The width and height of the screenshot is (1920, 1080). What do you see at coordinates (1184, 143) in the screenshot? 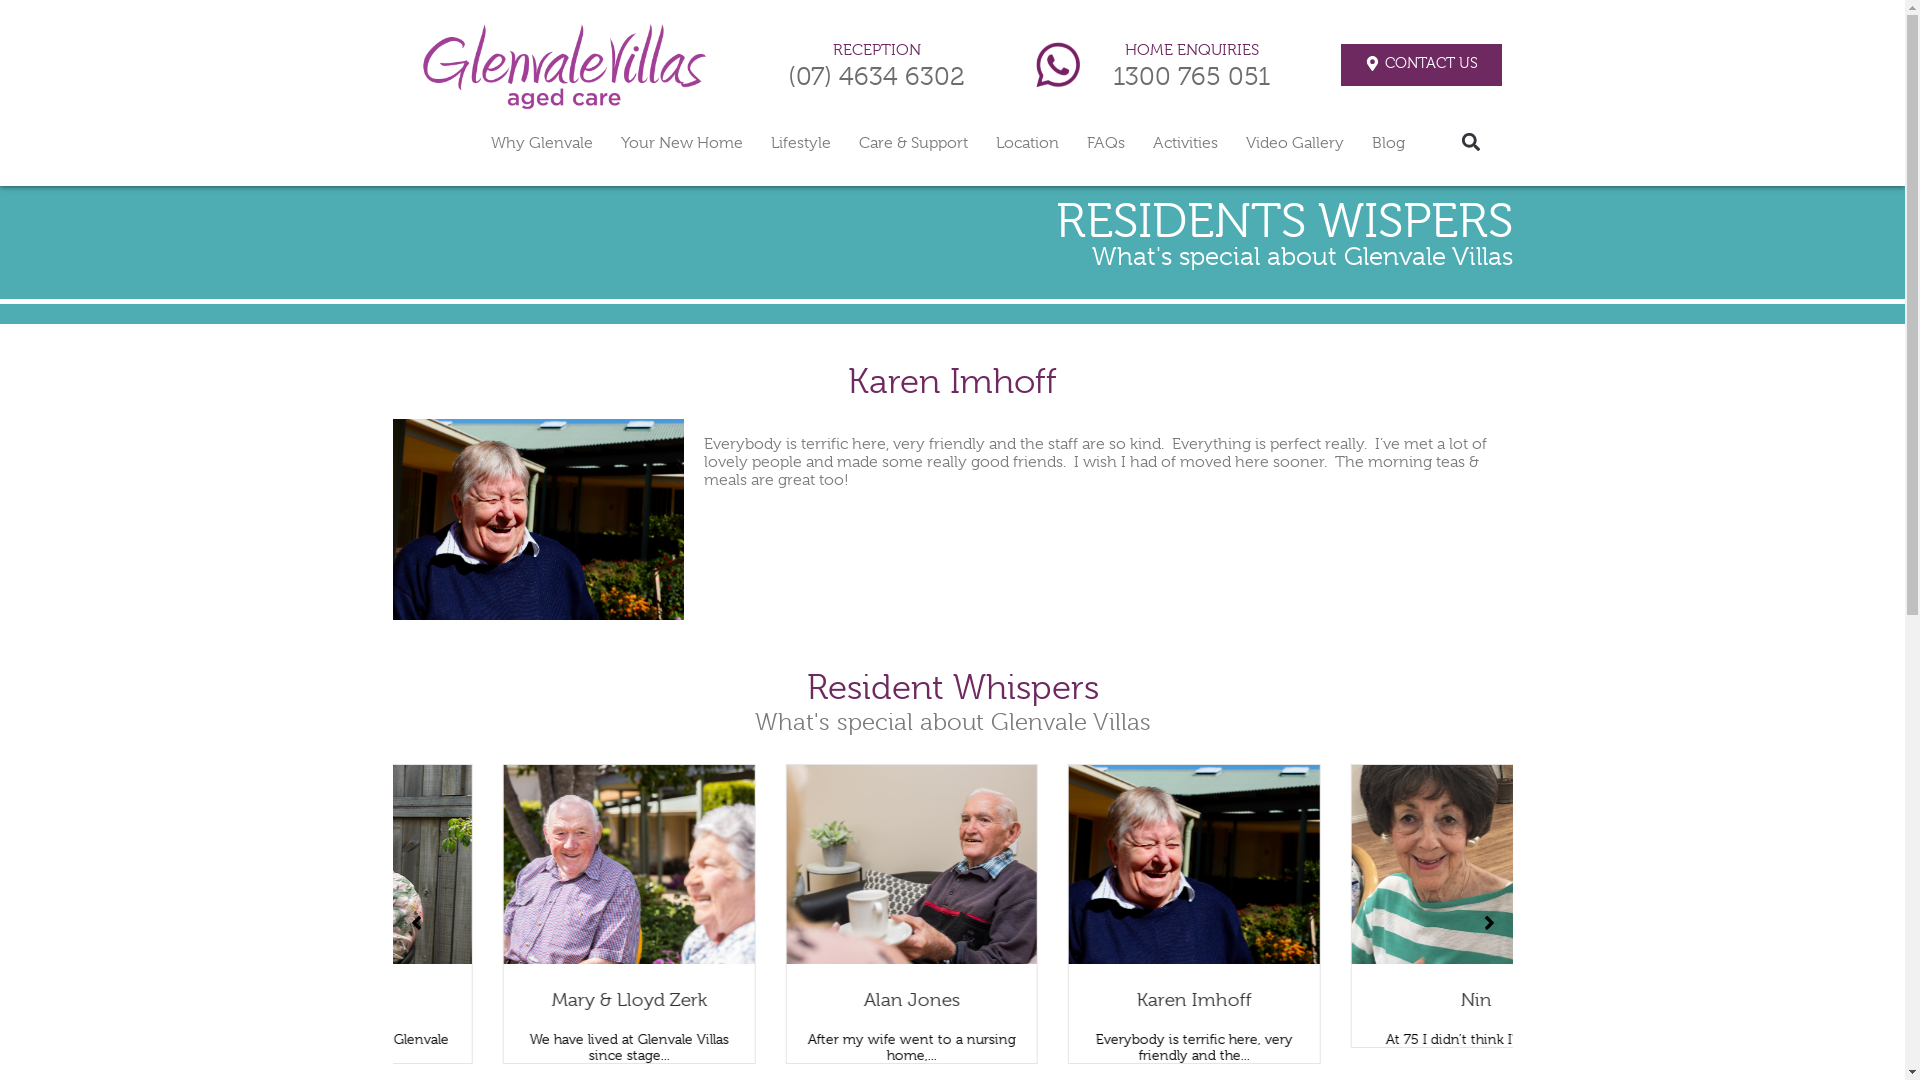
I see `Activities` at bounding box center [1184, 143].